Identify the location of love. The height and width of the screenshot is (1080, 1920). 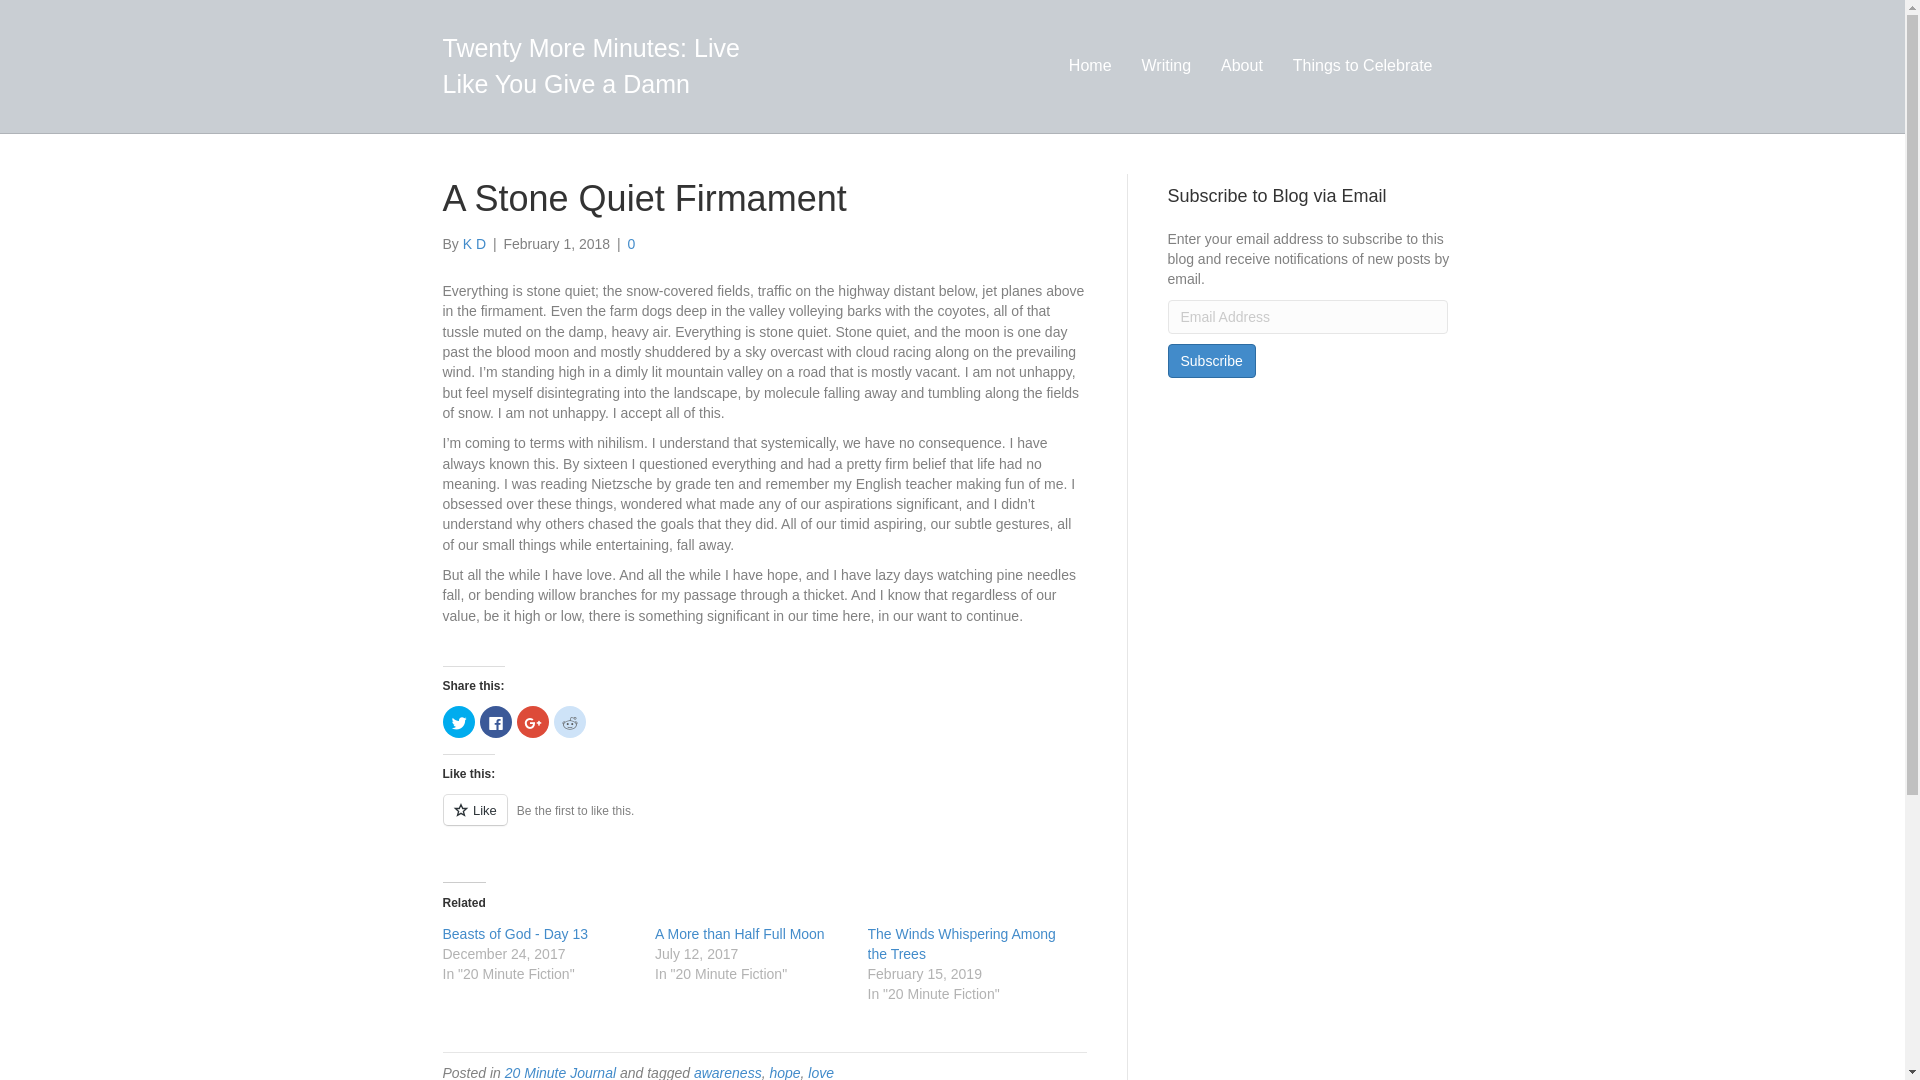
(820, 1072).